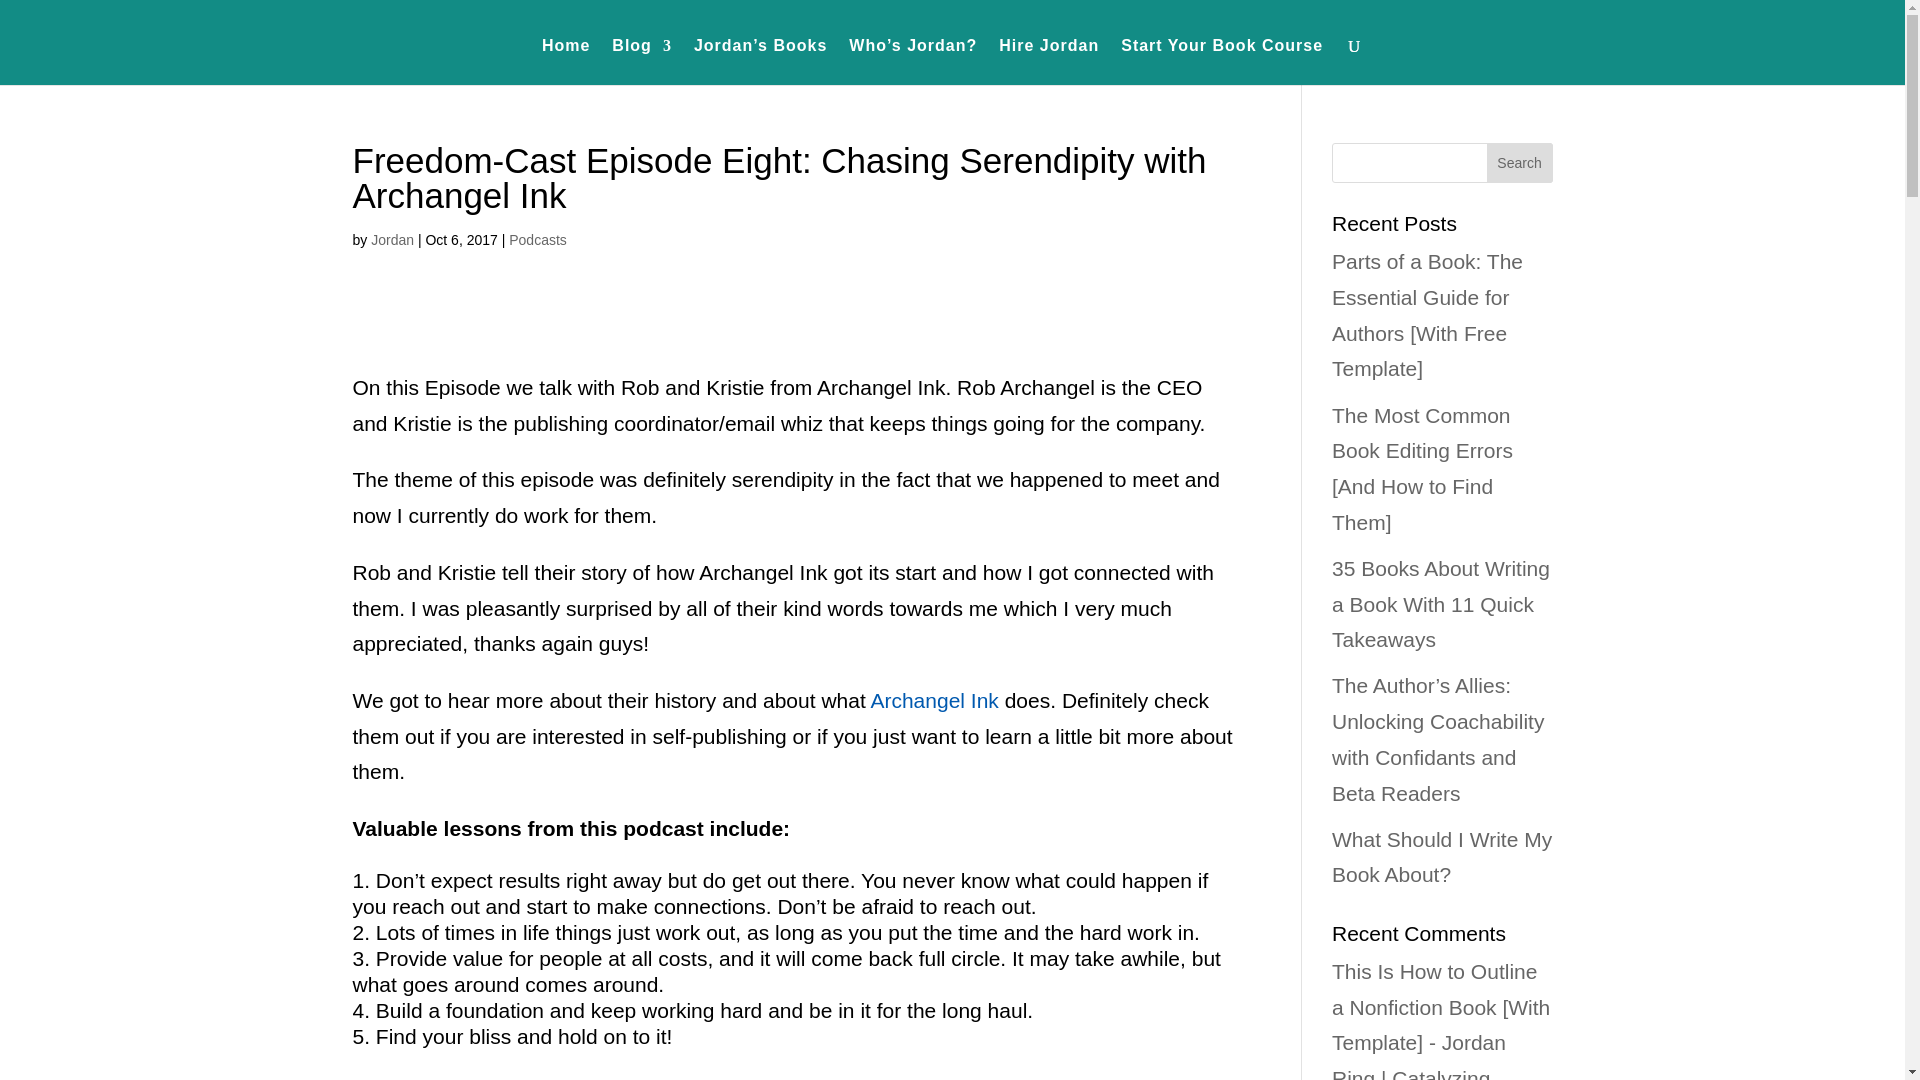  I want to click on Start Your Book Course, so click(1222, 62).